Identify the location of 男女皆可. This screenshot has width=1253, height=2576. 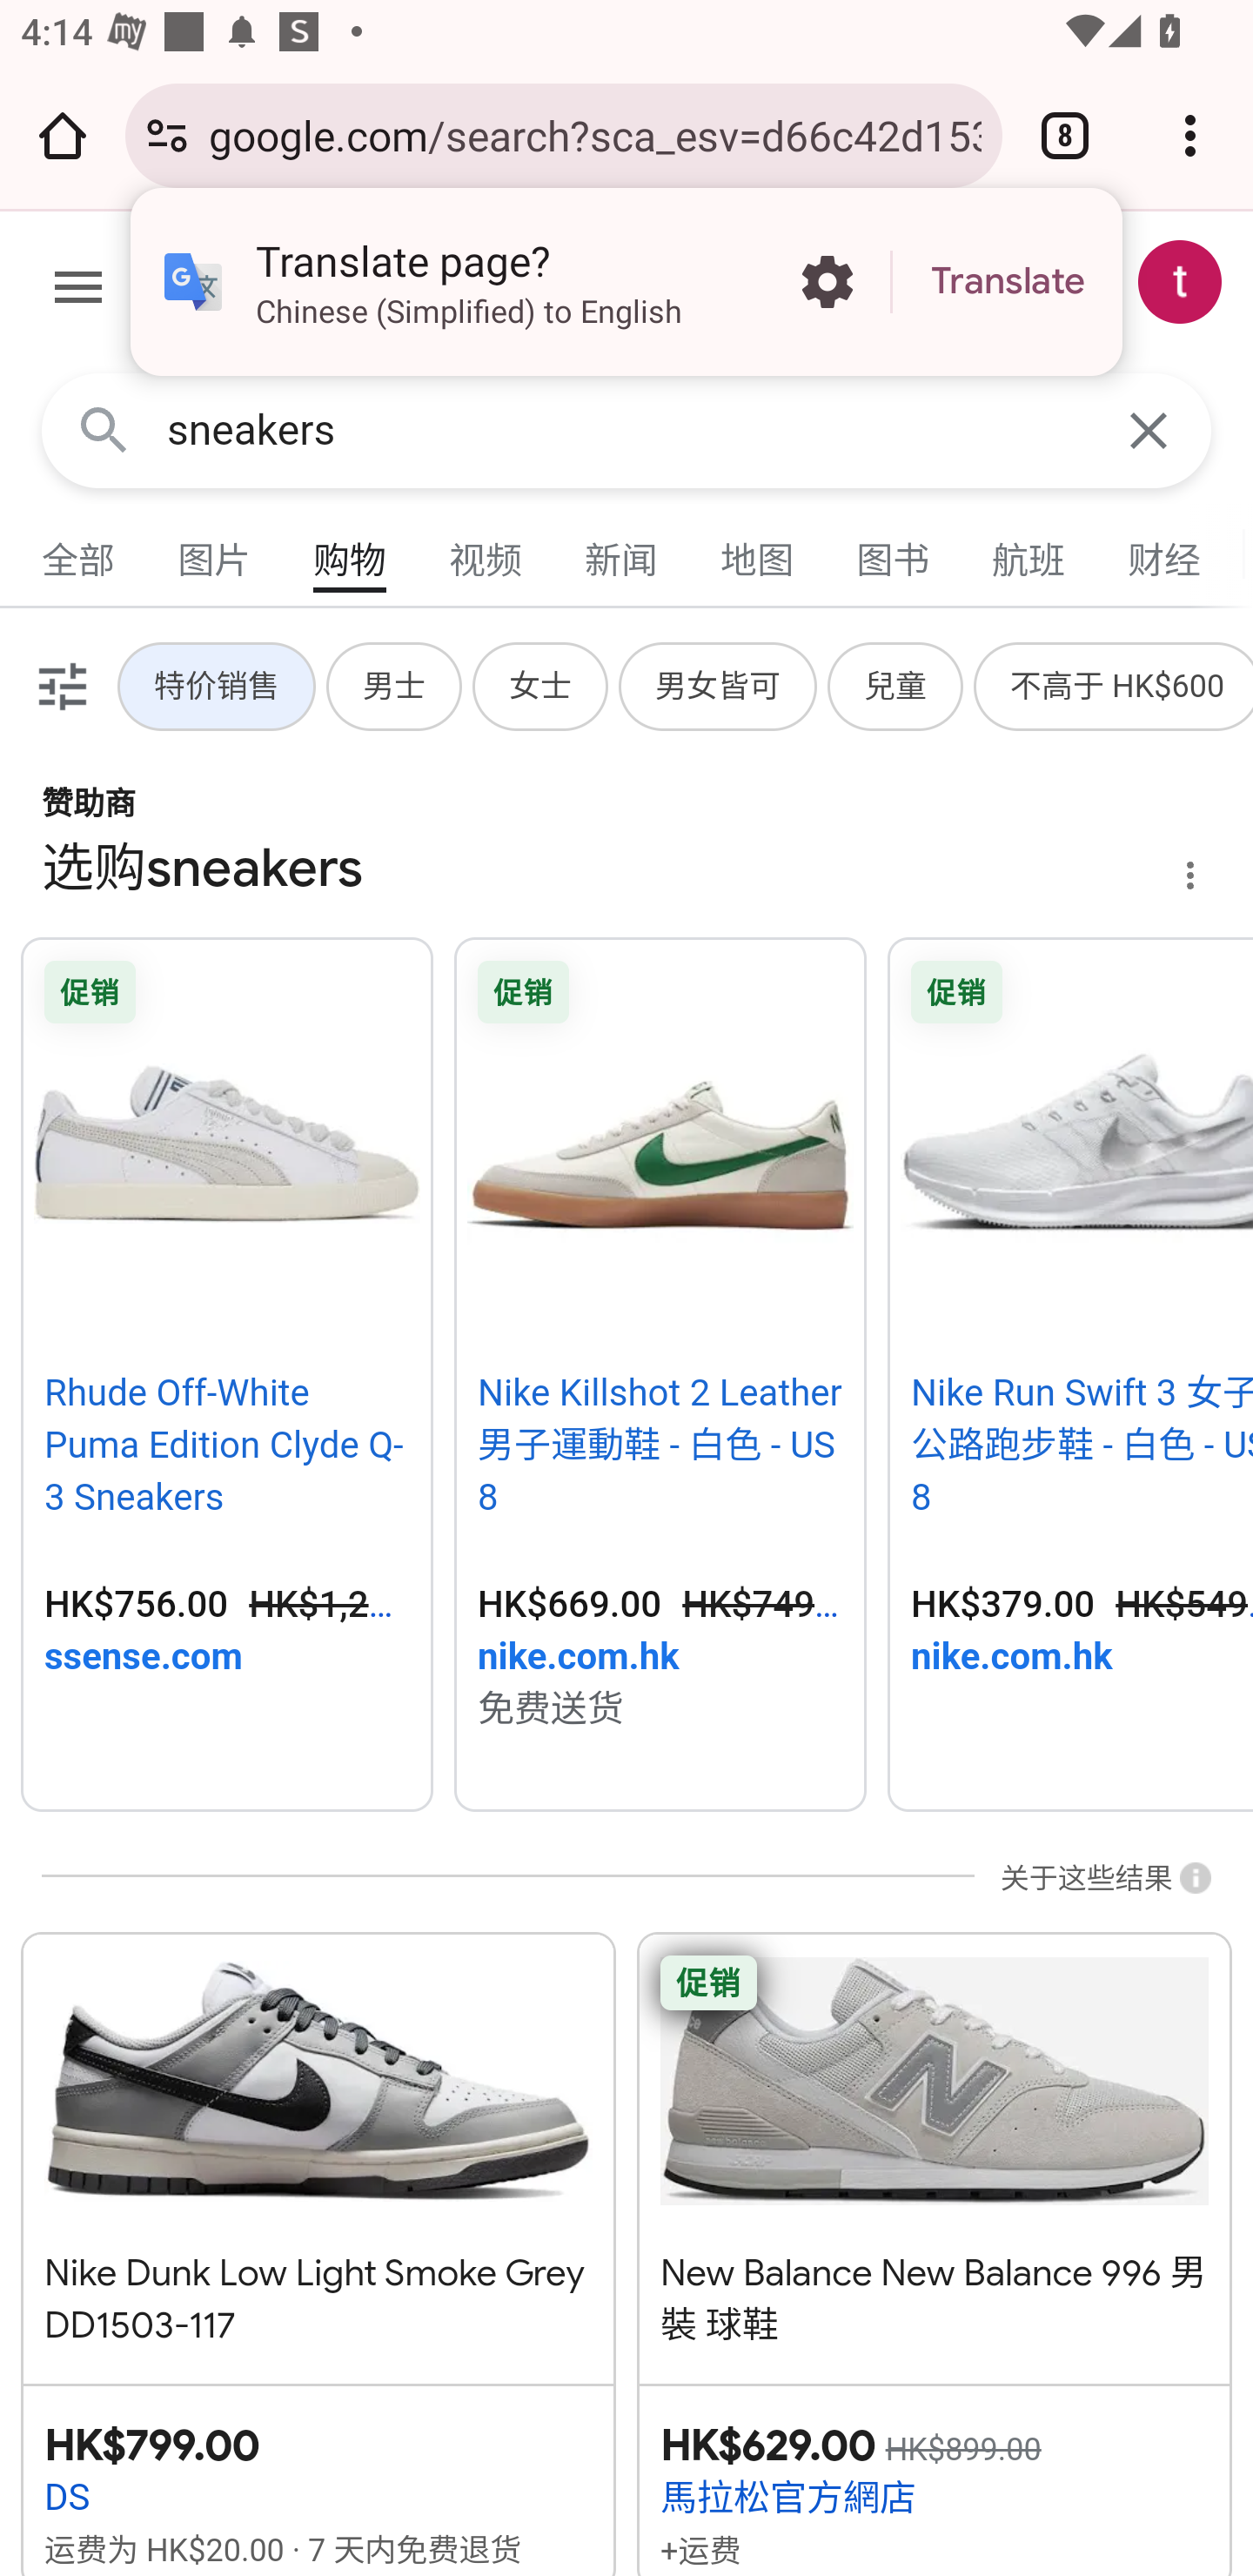
(719, 686).